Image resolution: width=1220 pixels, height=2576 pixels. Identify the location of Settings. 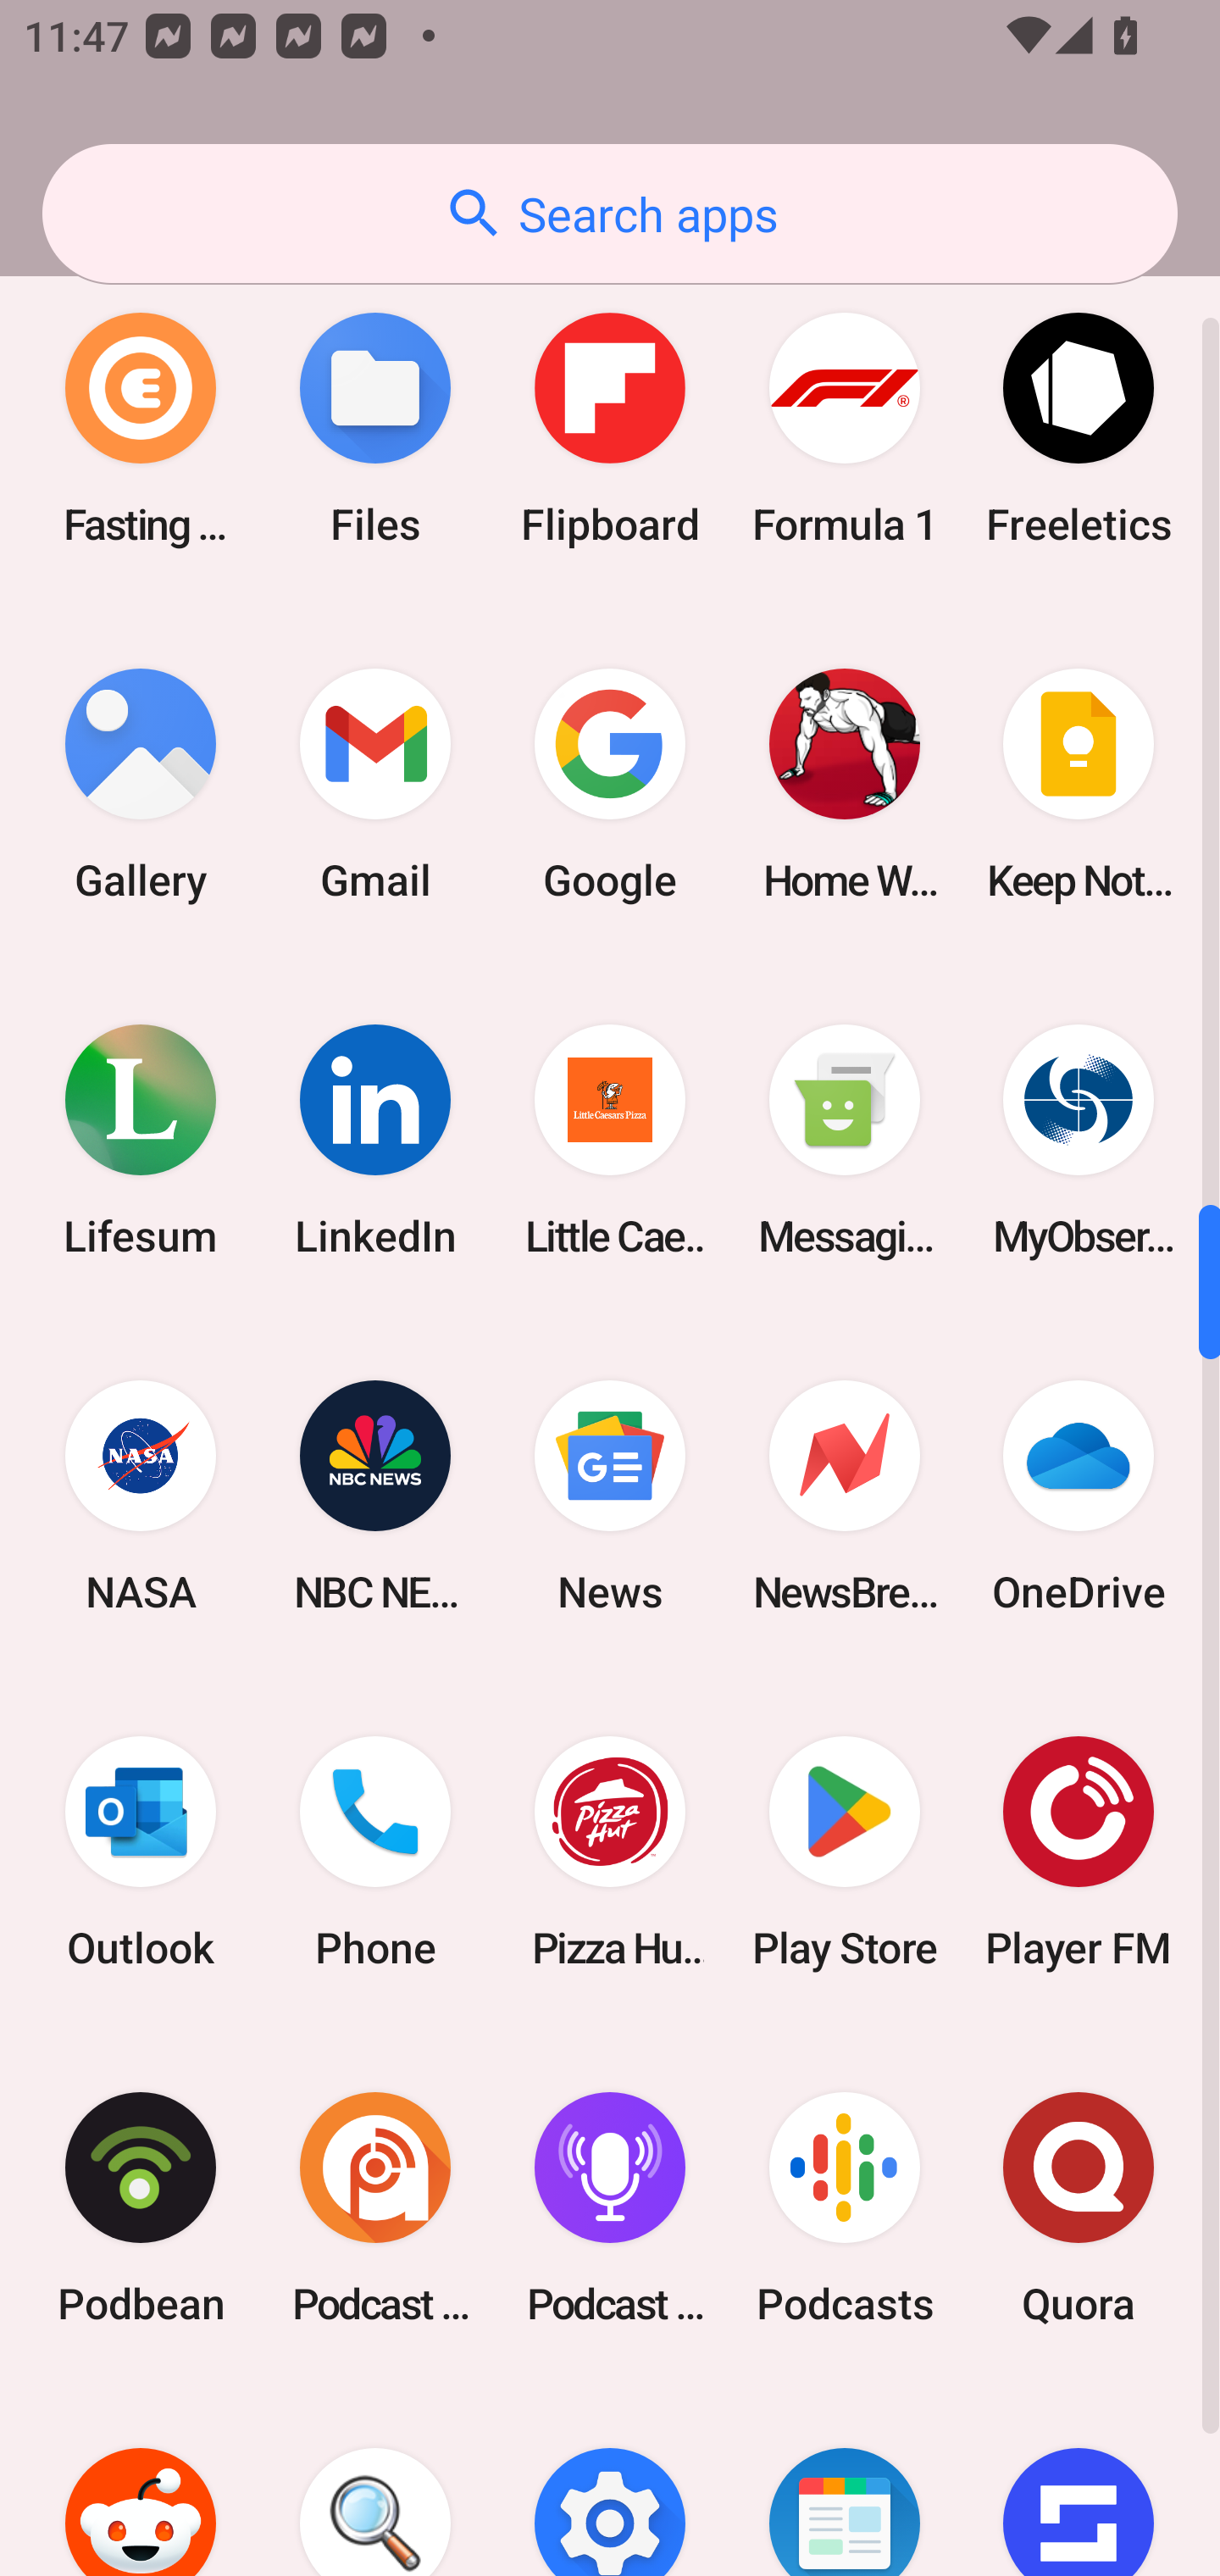
(610, 2481).